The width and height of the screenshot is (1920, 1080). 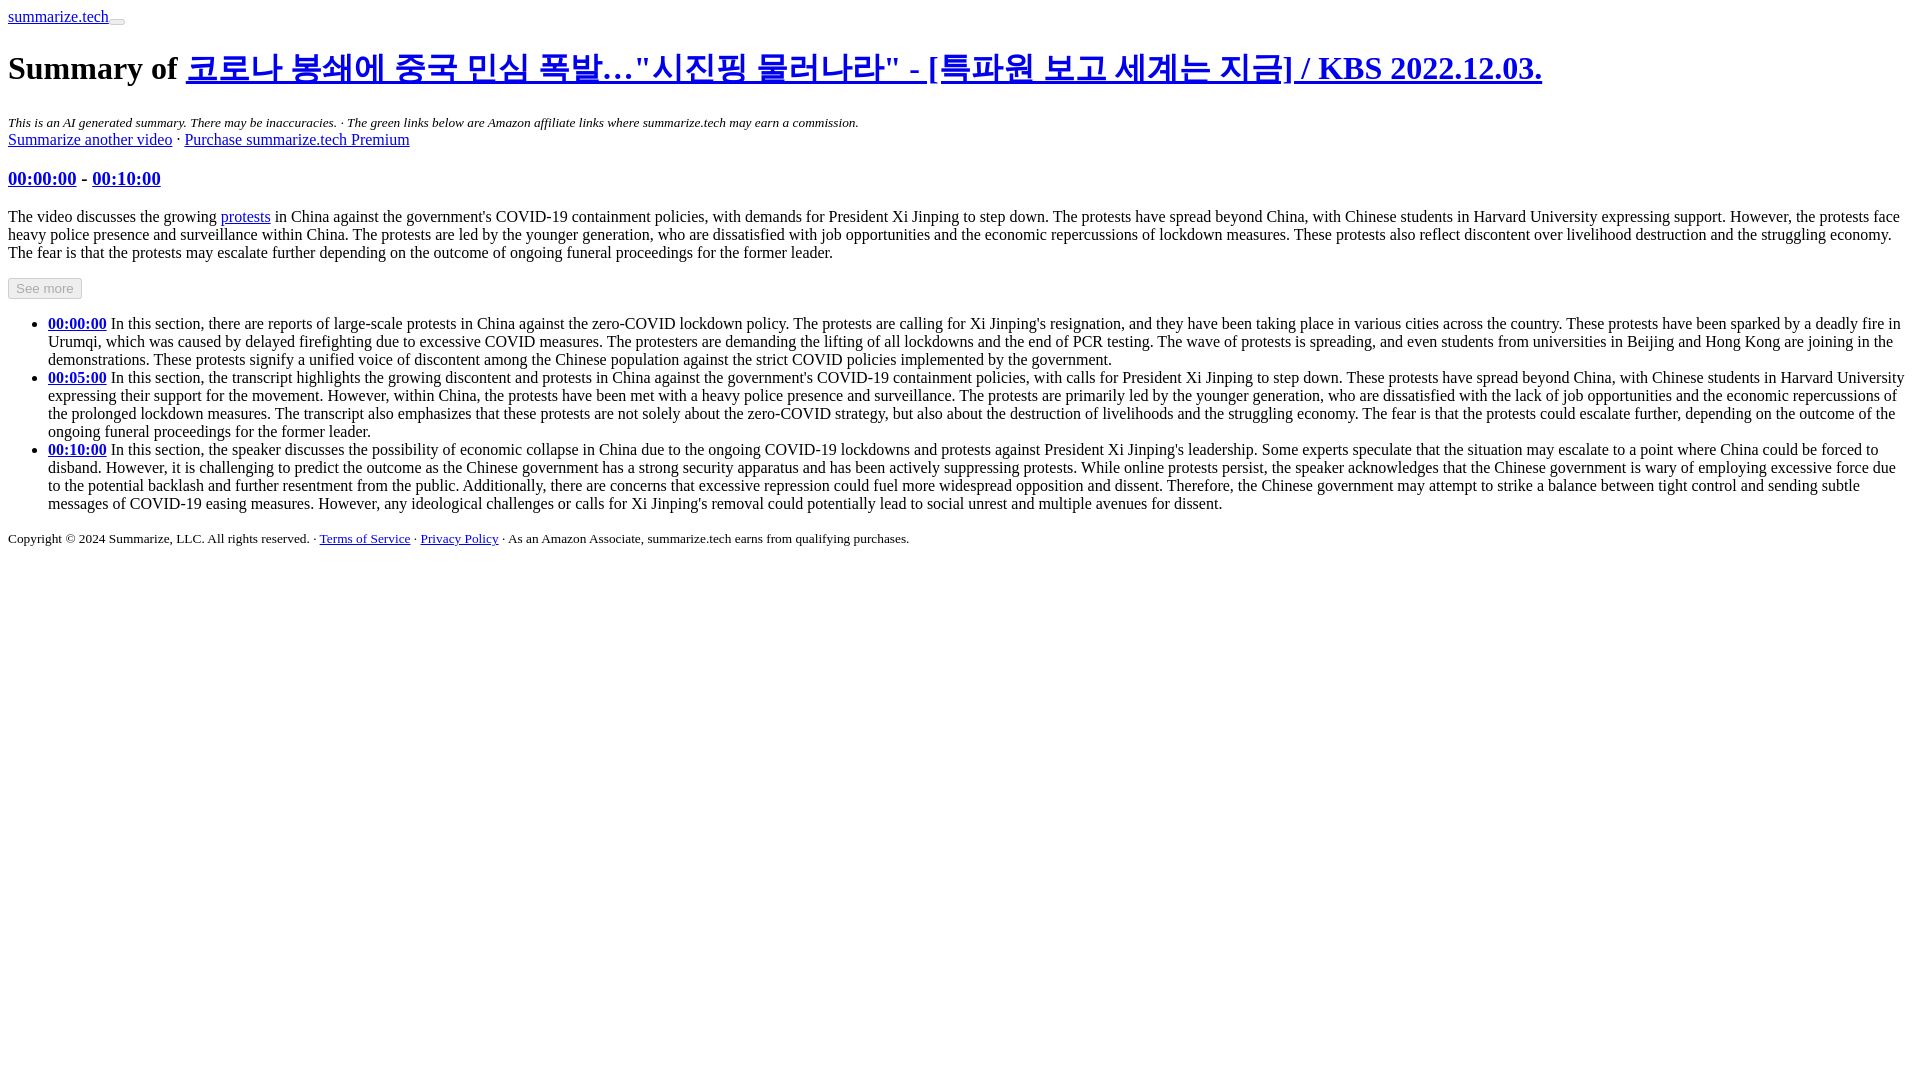 What do you see at coordinates (78, 448) in the screenshot?
I see `00:10:00` at bounding box center [78, 448].